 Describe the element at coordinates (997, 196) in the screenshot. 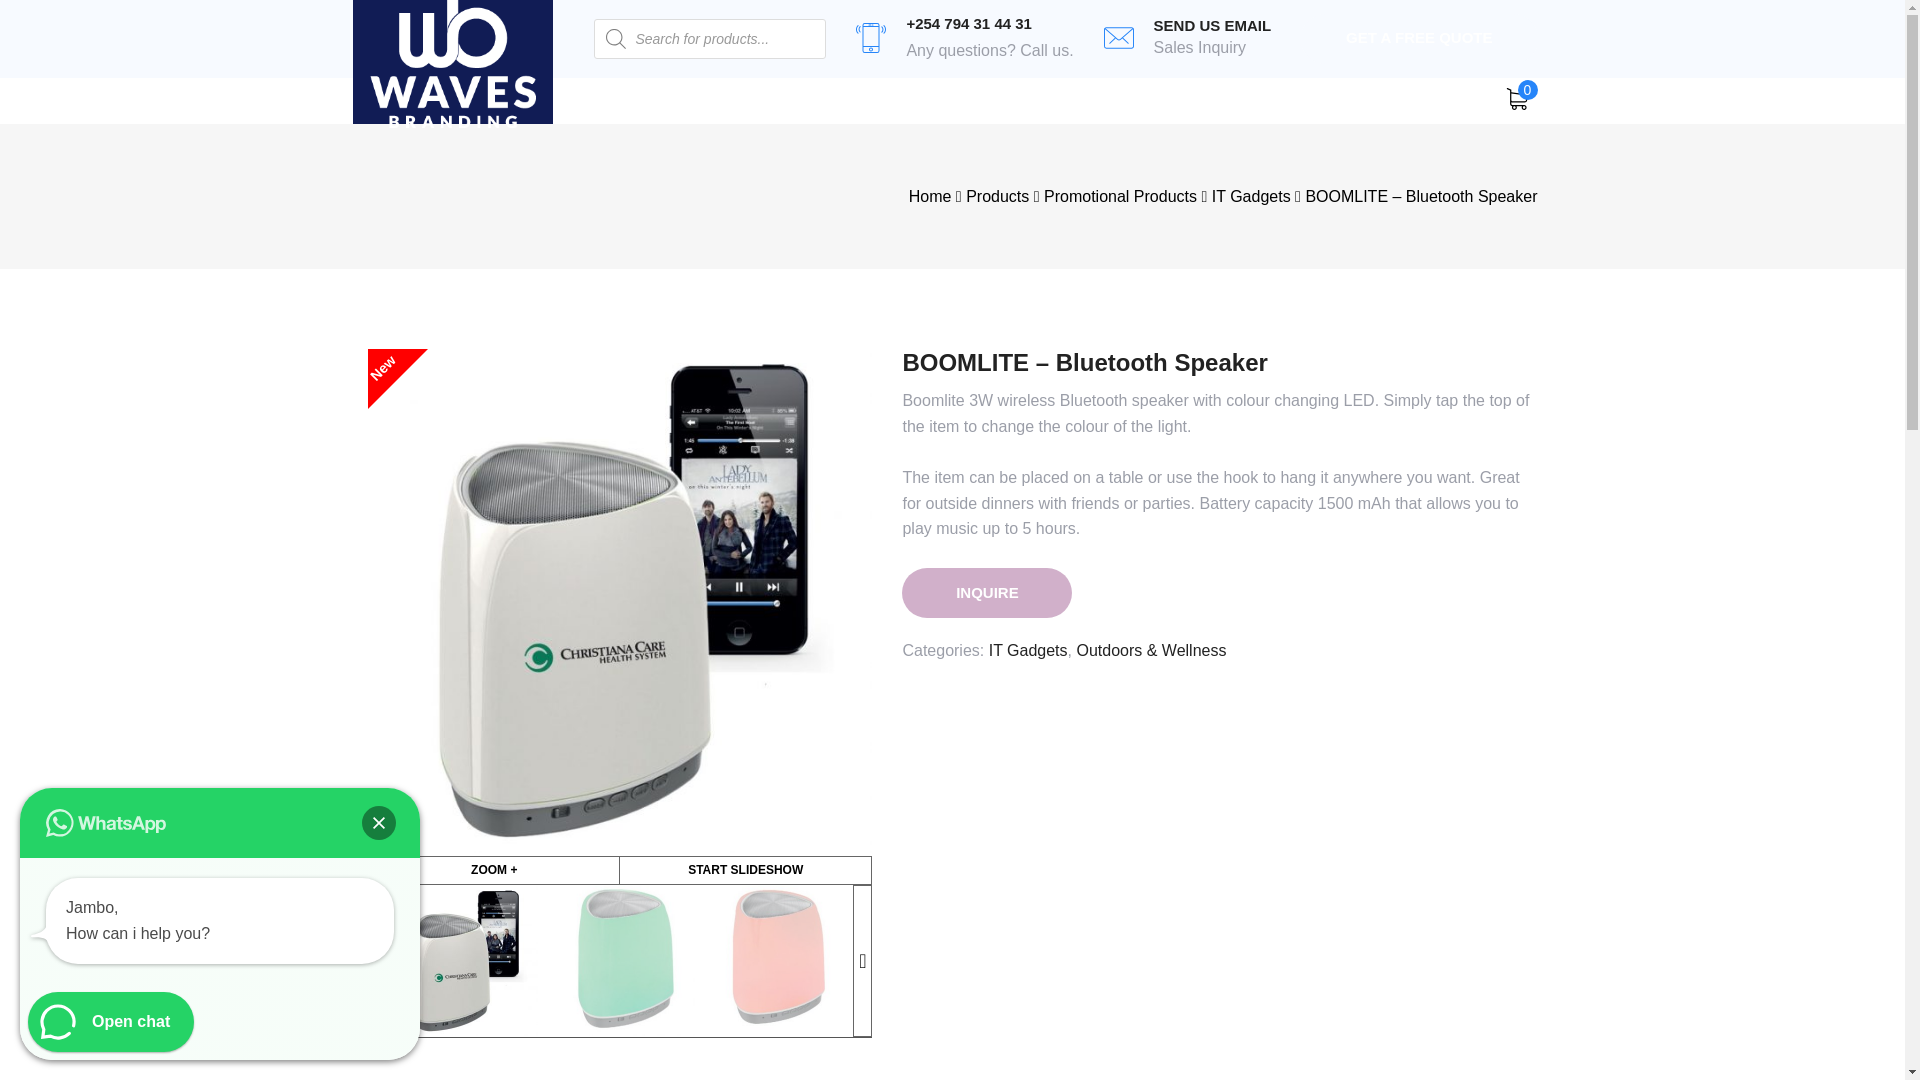

I see `Products` at that location.